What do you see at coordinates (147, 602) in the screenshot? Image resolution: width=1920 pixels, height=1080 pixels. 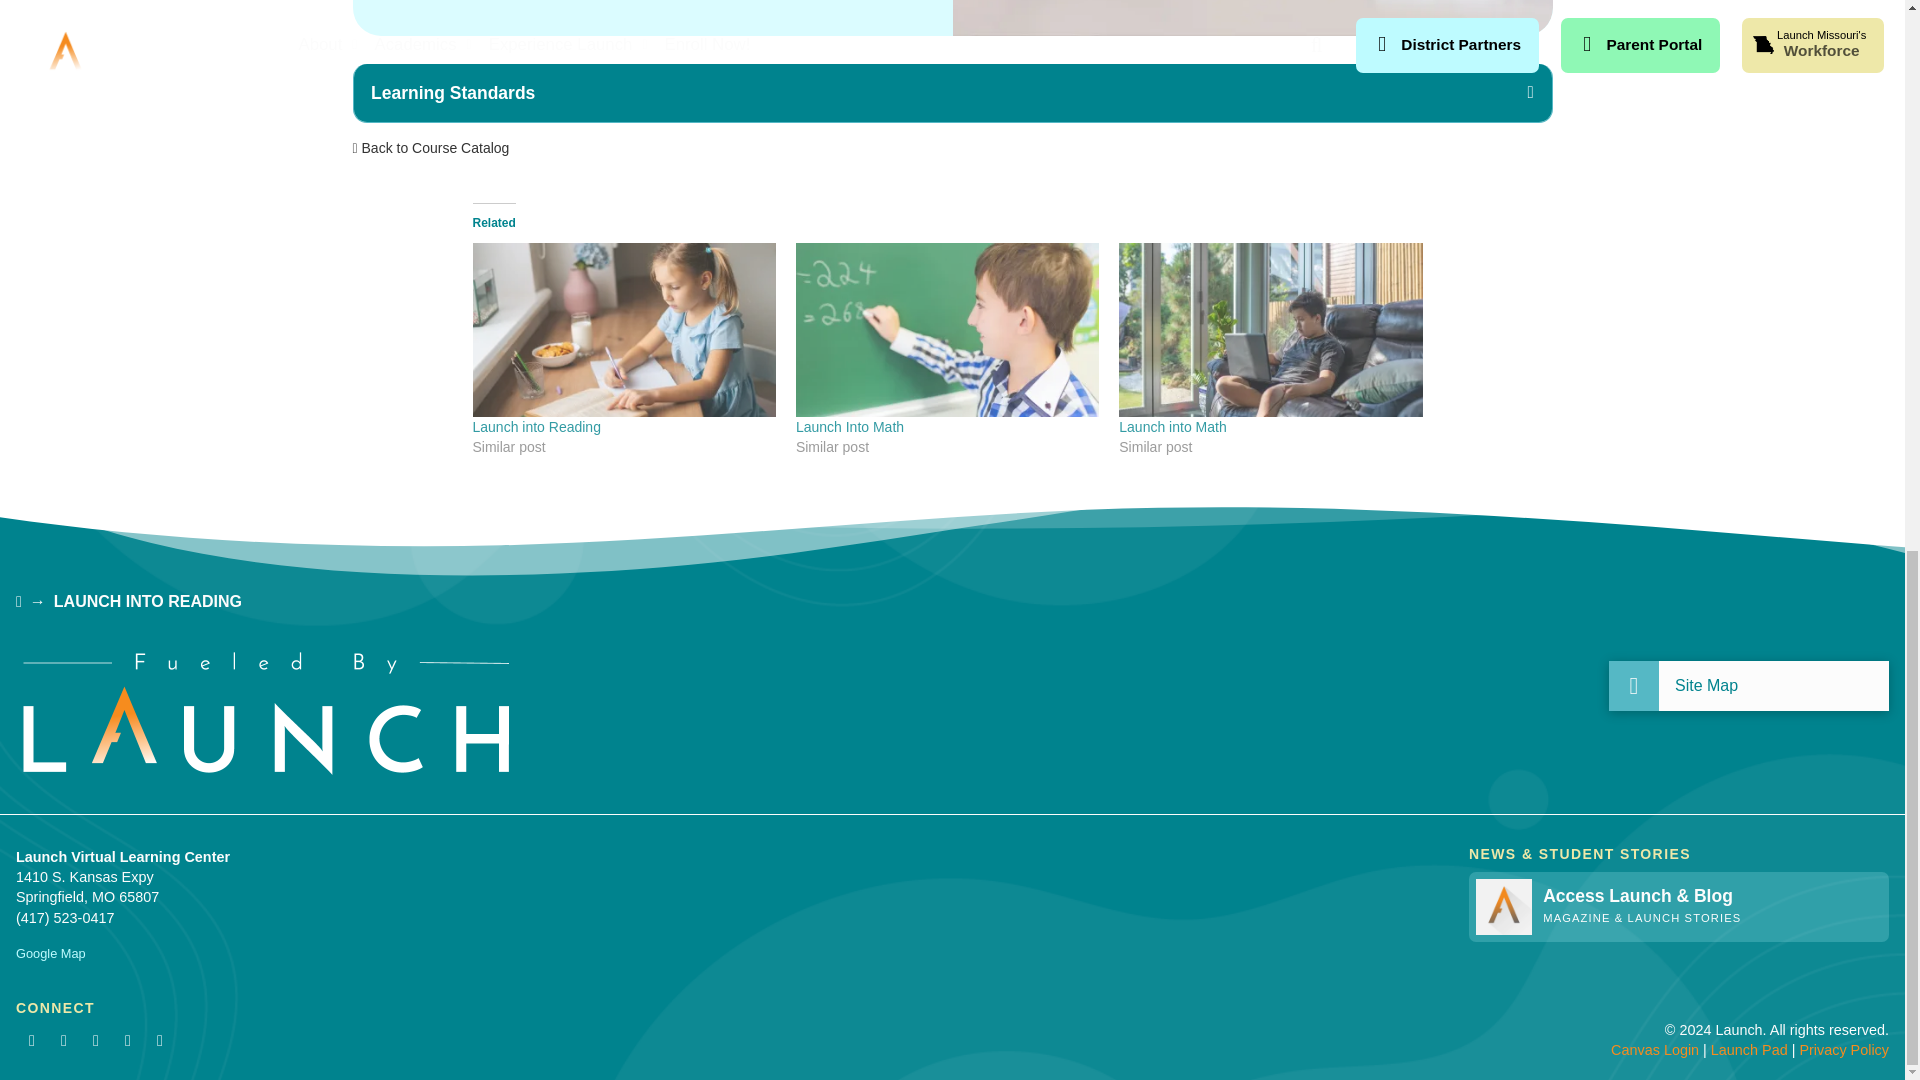 I see `You Are Here` at bounding box center [147, 602].